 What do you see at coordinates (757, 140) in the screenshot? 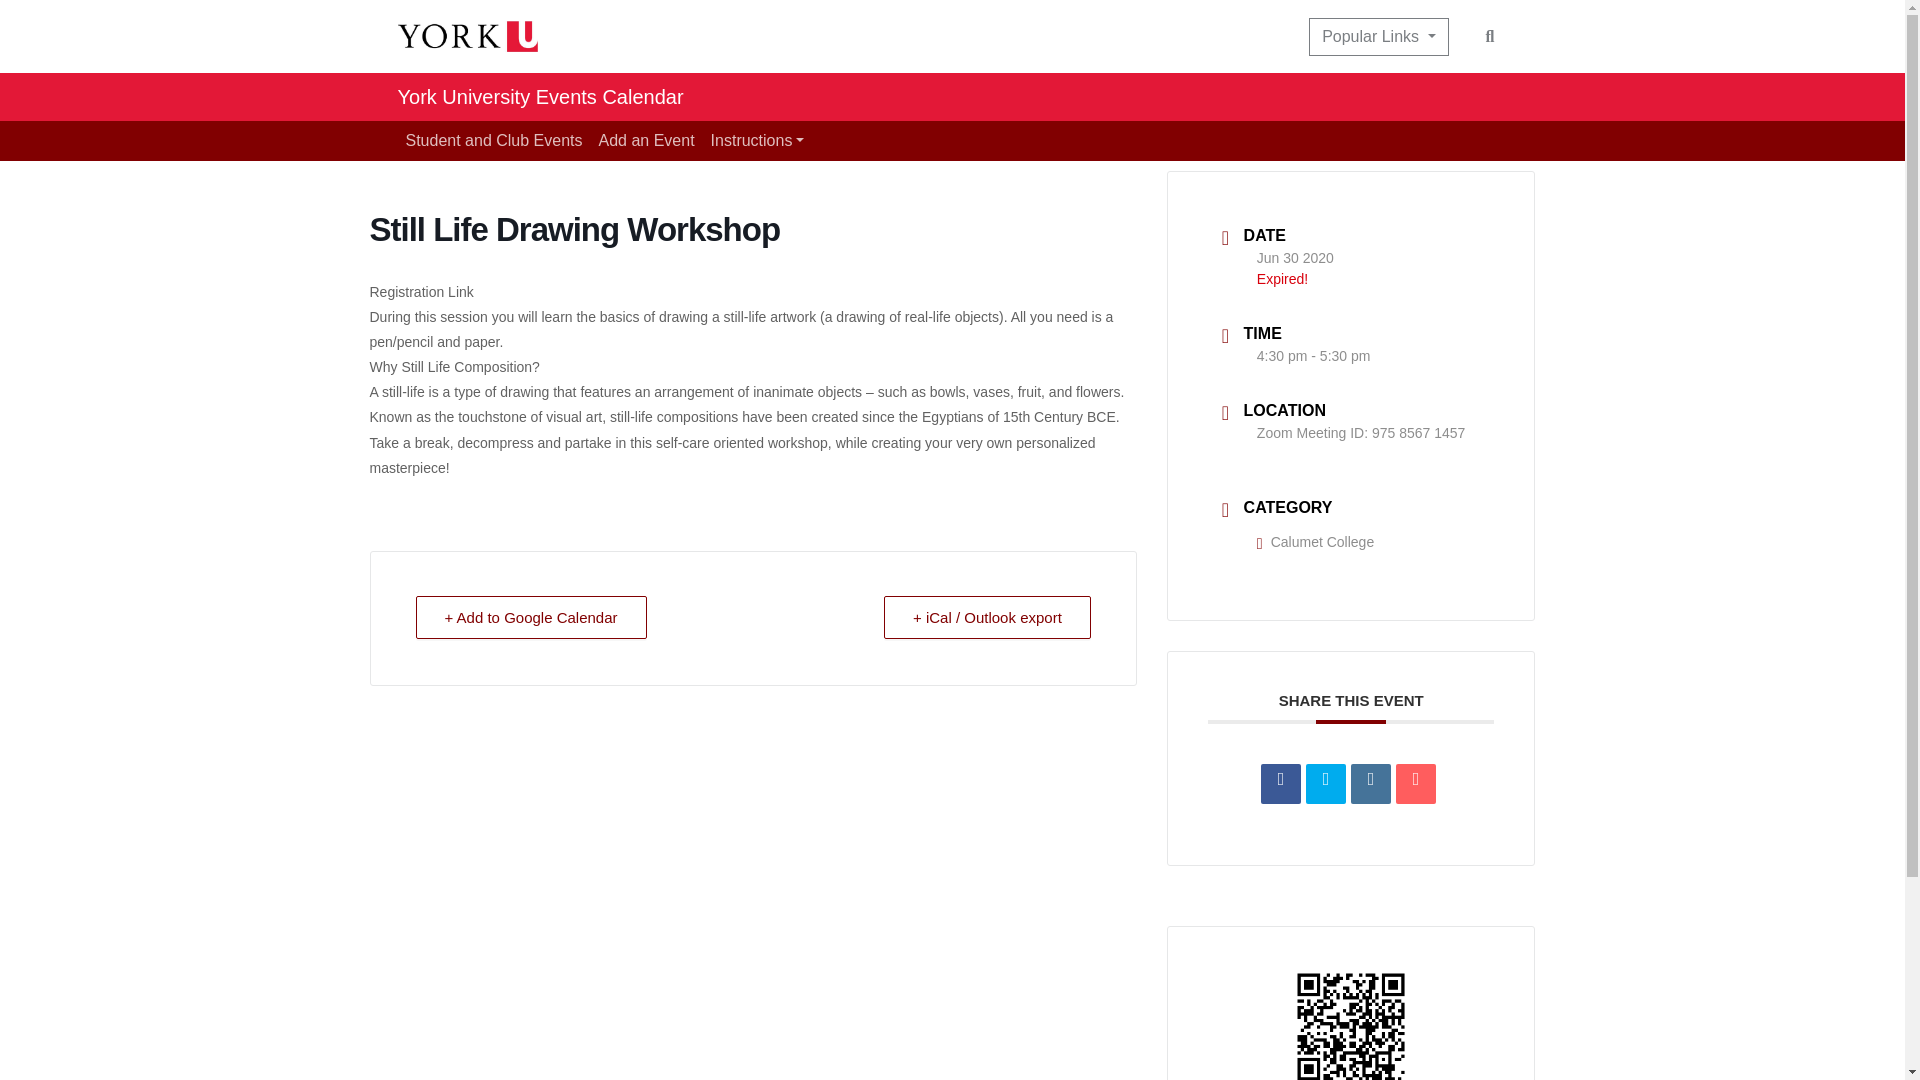
I see `Instructions` at bounding box center [757, 140].